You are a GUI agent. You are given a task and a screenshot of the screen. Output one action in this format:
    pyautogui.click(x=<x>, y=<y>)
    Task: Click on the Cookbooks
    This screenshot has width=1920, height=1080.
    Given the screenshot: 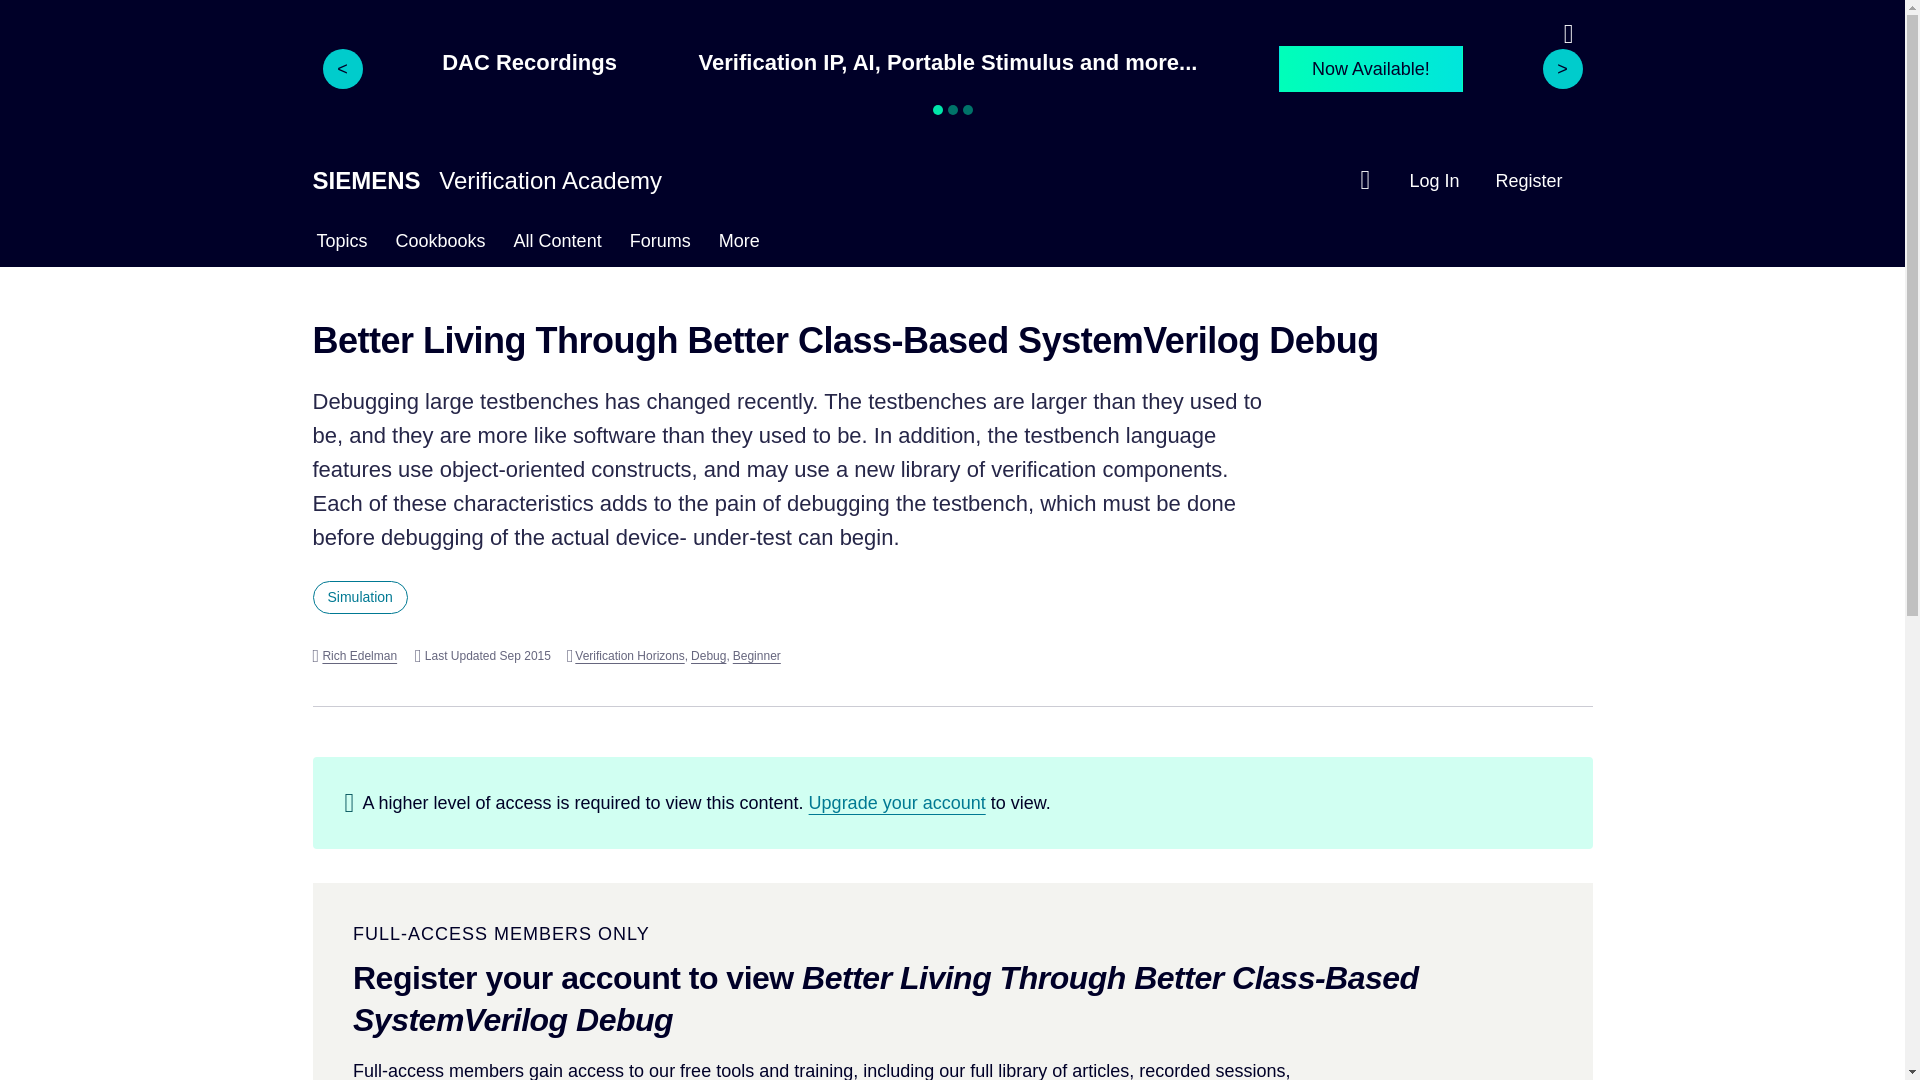 What is the action you would take?
    pyautogui.click(x=440, y=244)
    